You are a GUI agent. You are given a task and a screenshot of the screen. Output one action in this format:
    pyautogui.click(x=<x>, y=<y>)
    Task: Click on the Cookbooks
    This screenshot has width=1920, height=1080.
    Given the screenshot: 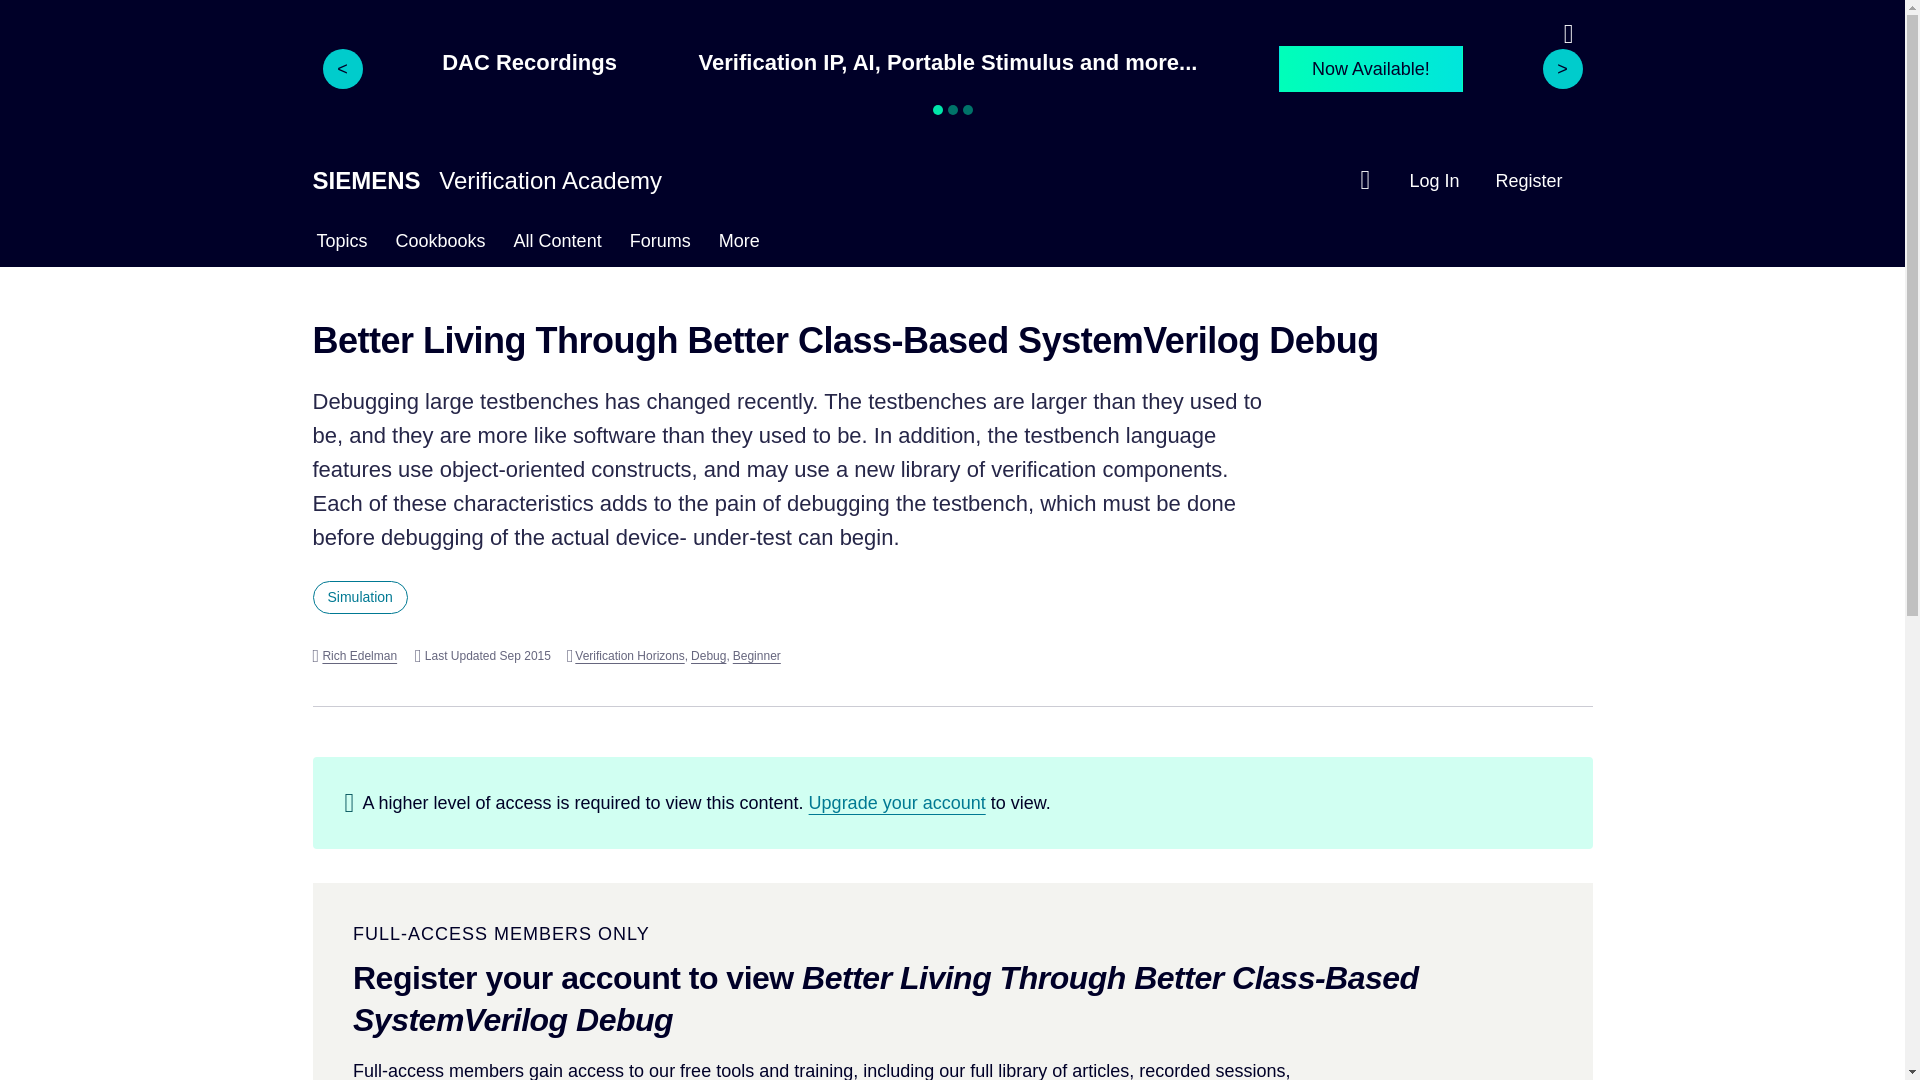 What is the action you would take?
    pyautogui.click(x=440, y=244)
    